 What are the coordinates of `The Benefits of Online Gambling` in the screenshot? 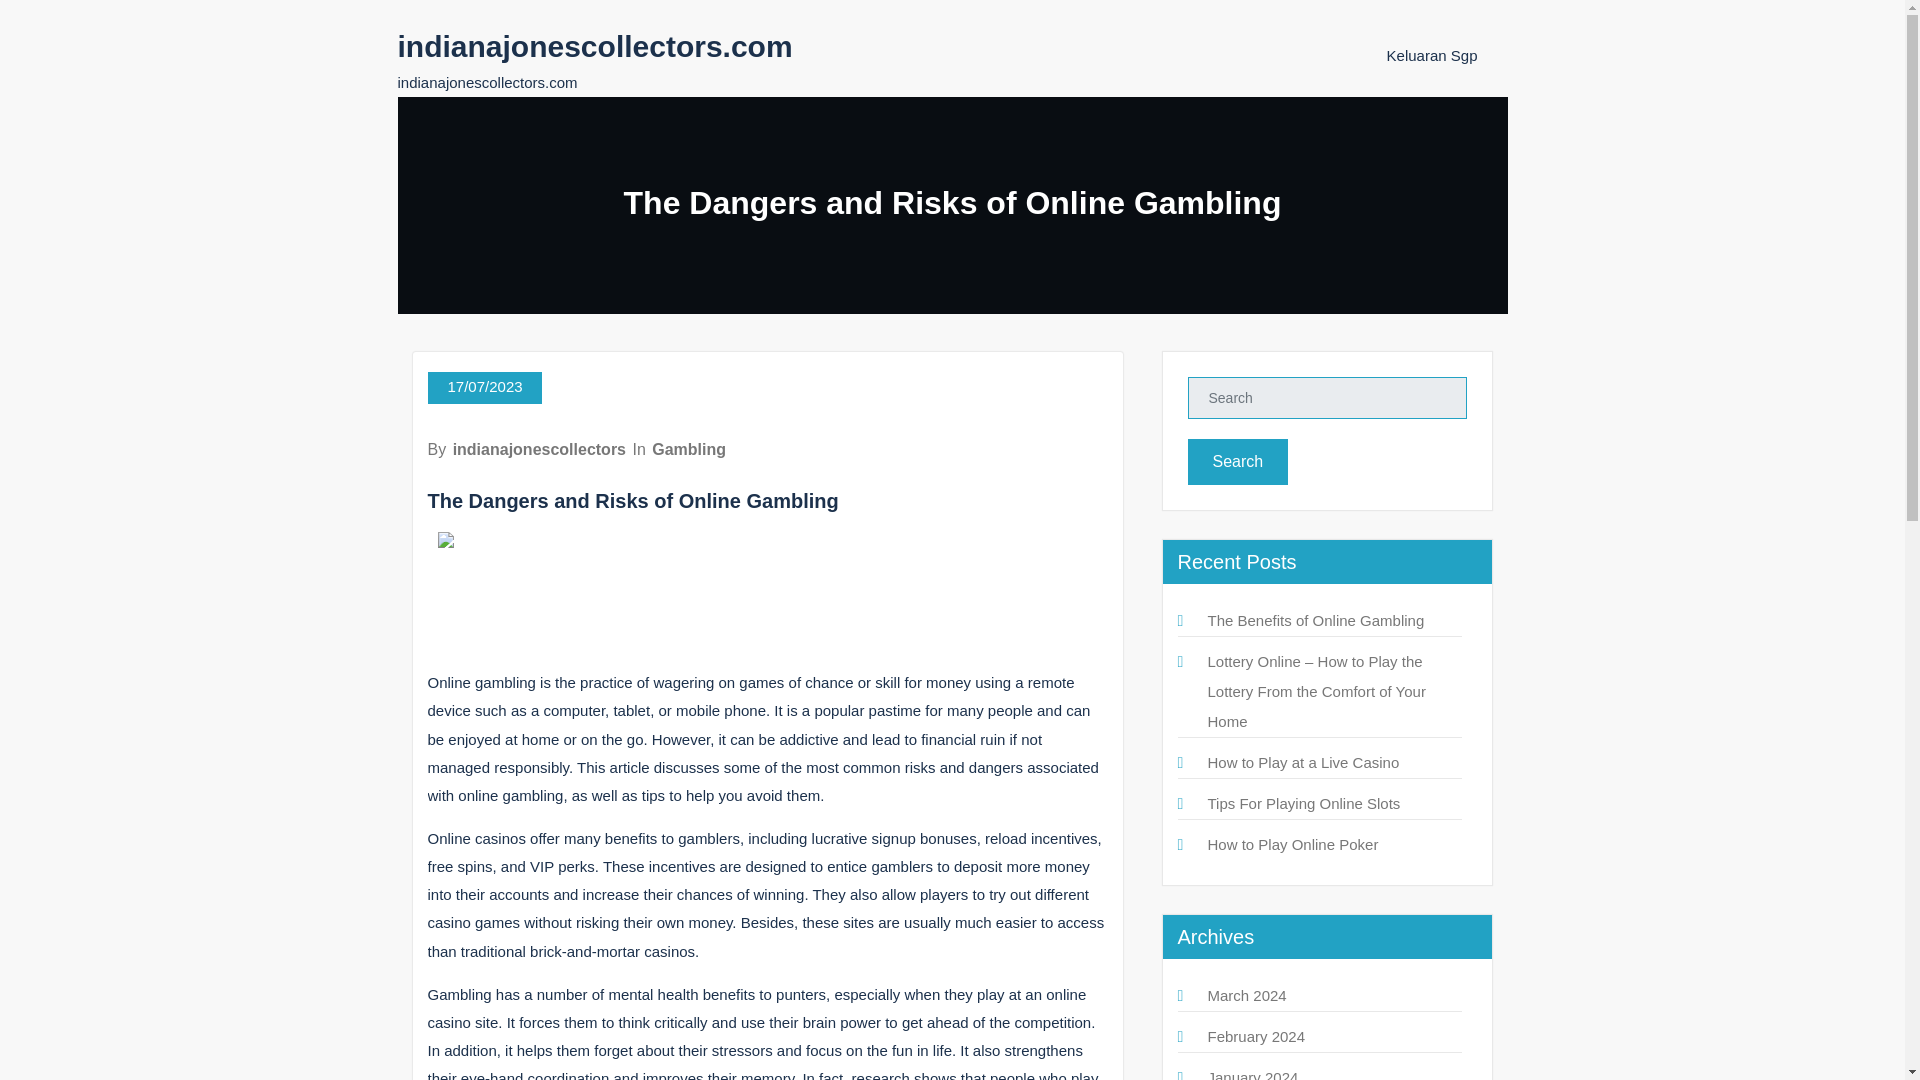 It's located at (1316, 620).